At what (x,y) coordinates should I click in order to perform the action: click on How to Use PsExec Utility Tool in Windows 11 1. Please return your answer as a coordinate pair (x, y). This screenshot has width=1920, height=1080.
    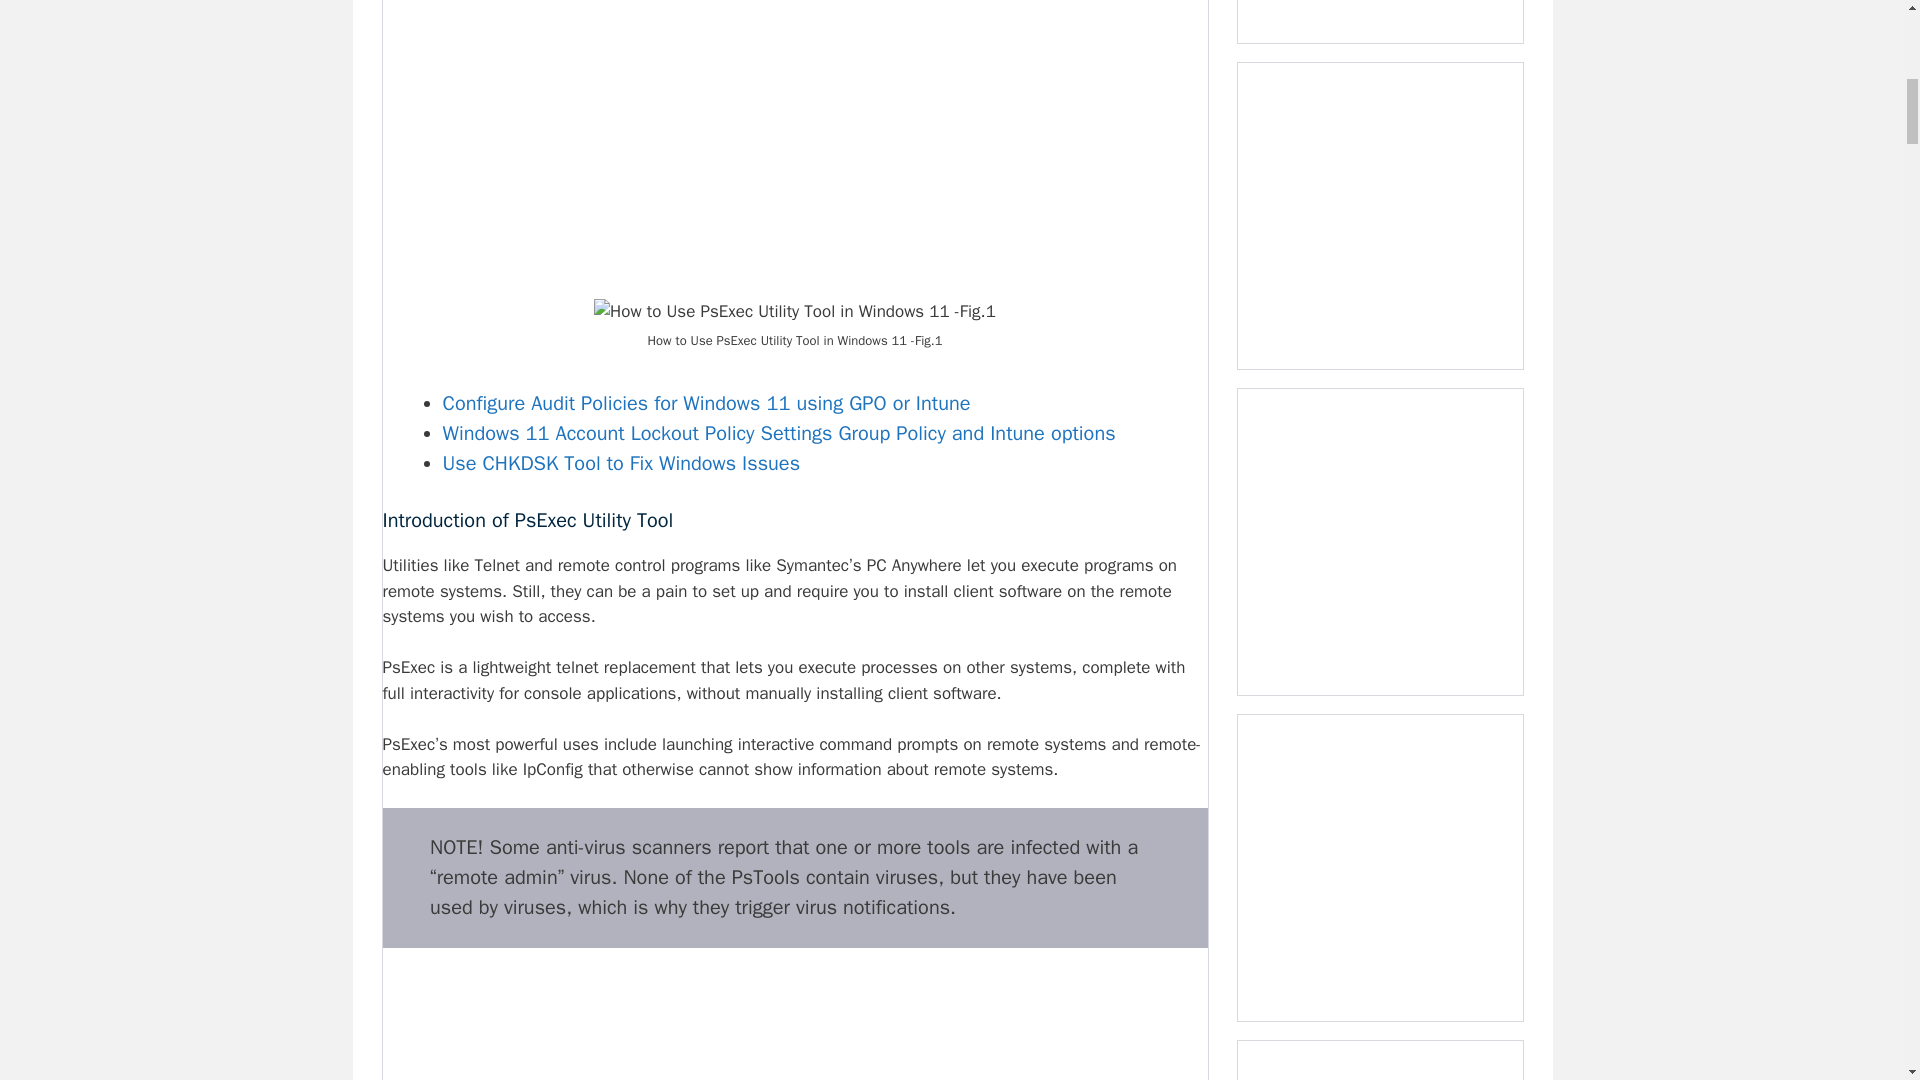
    Looking at the image, I should click on (794, 312).